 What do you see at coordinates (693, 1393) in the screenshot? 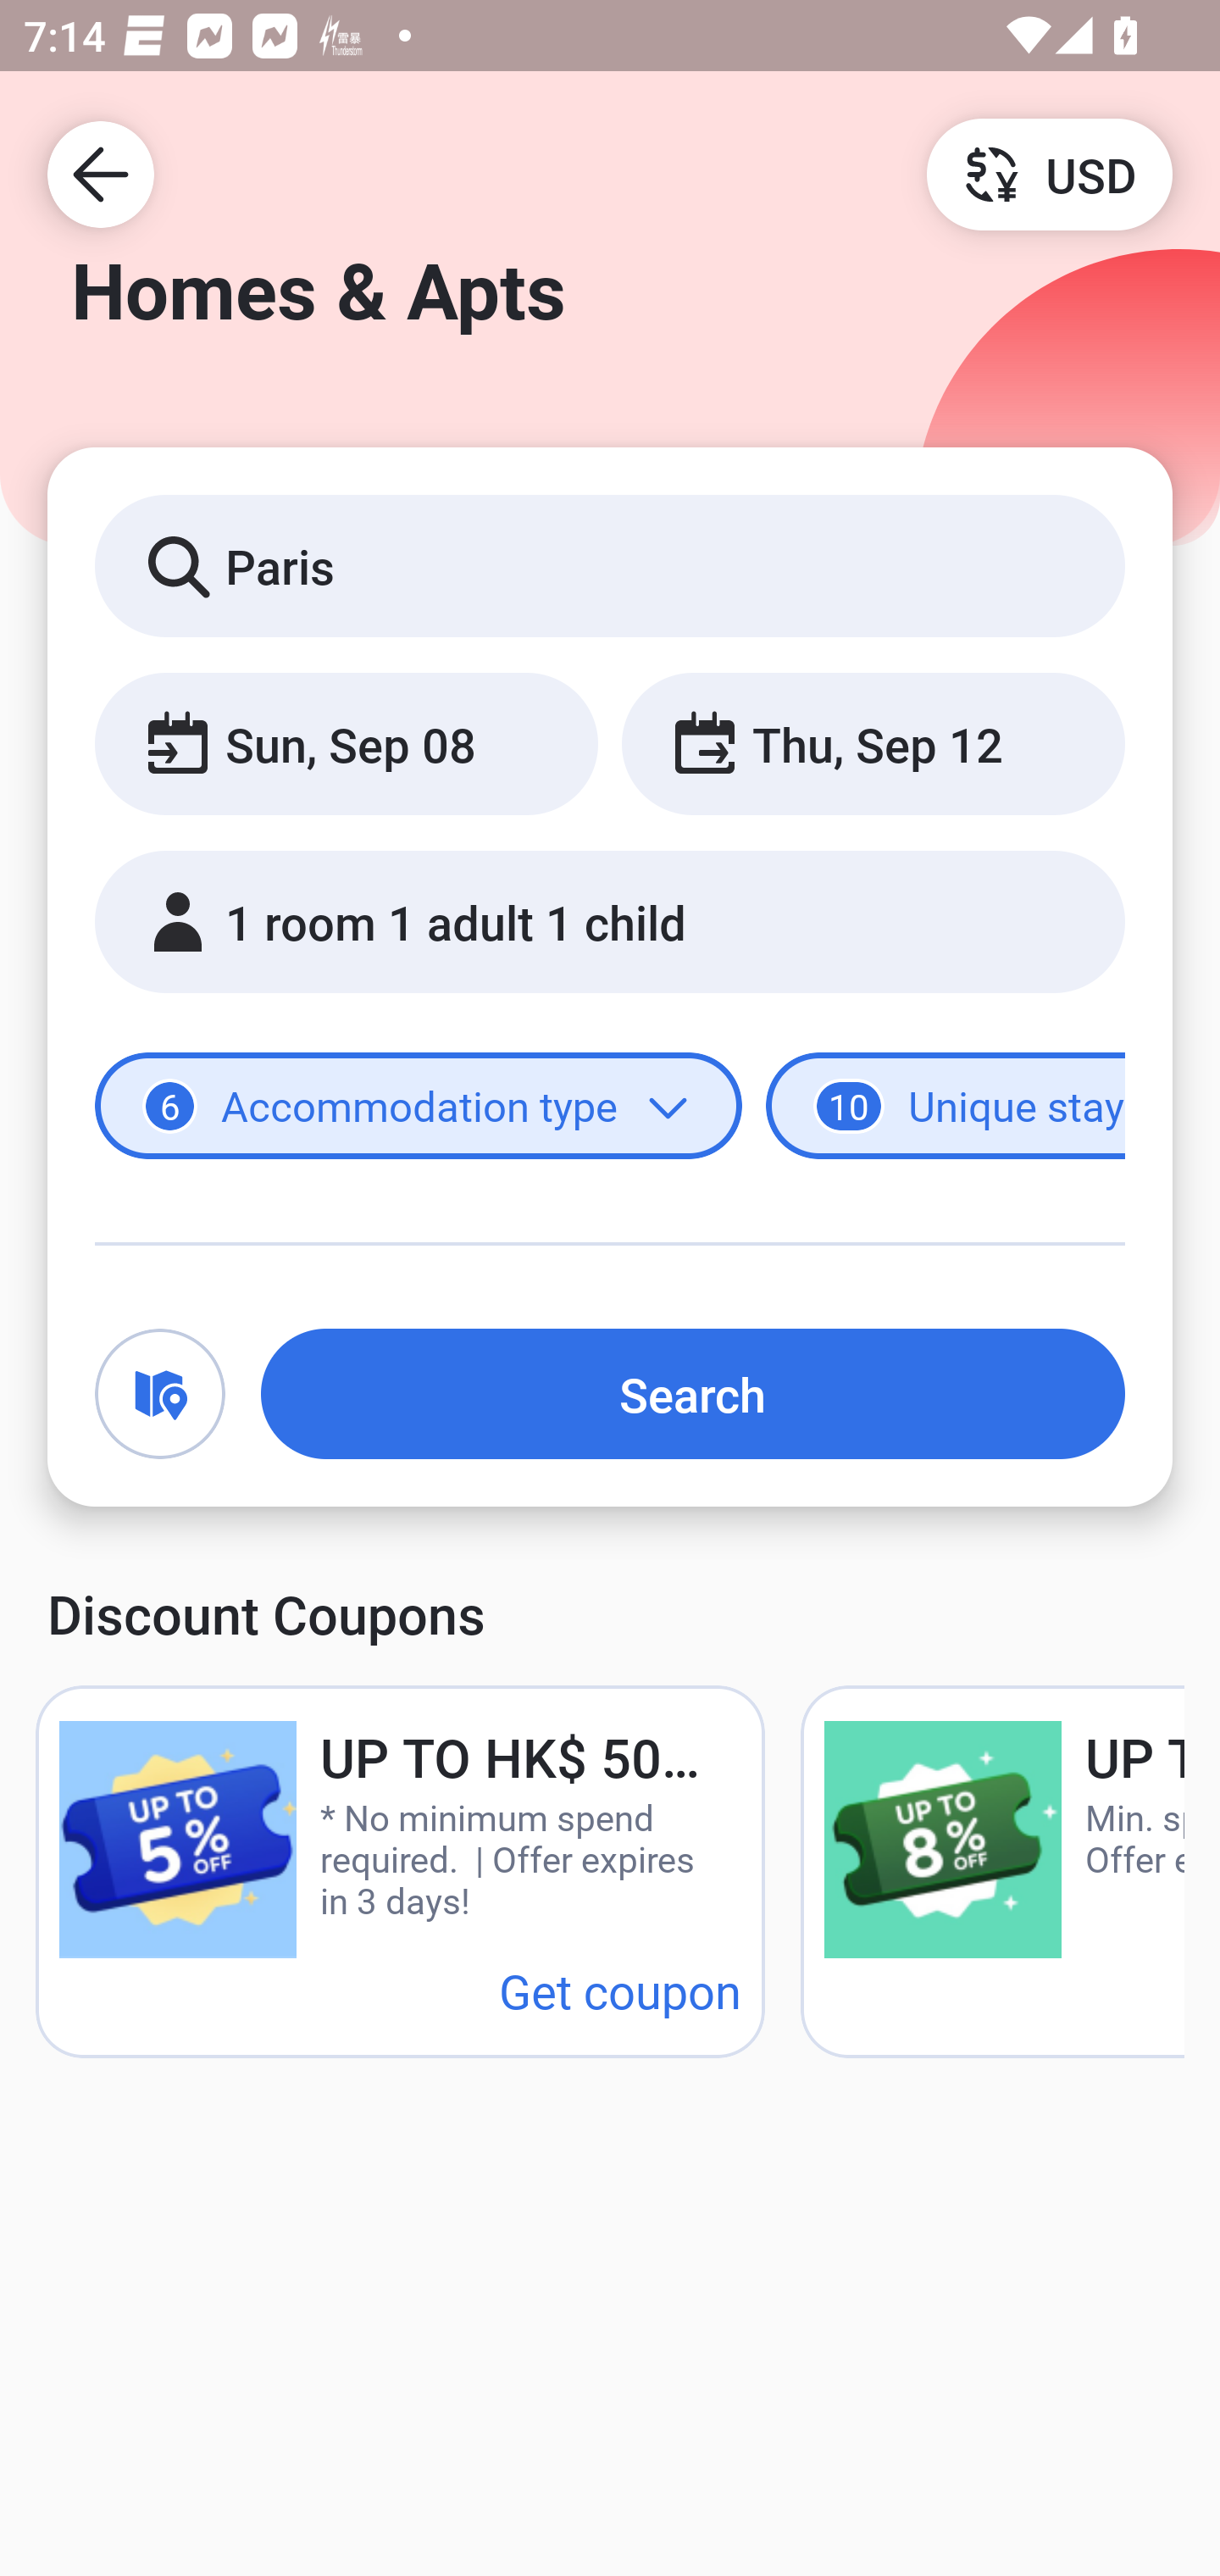
I see `Search` at bounding box center [693, 1393].